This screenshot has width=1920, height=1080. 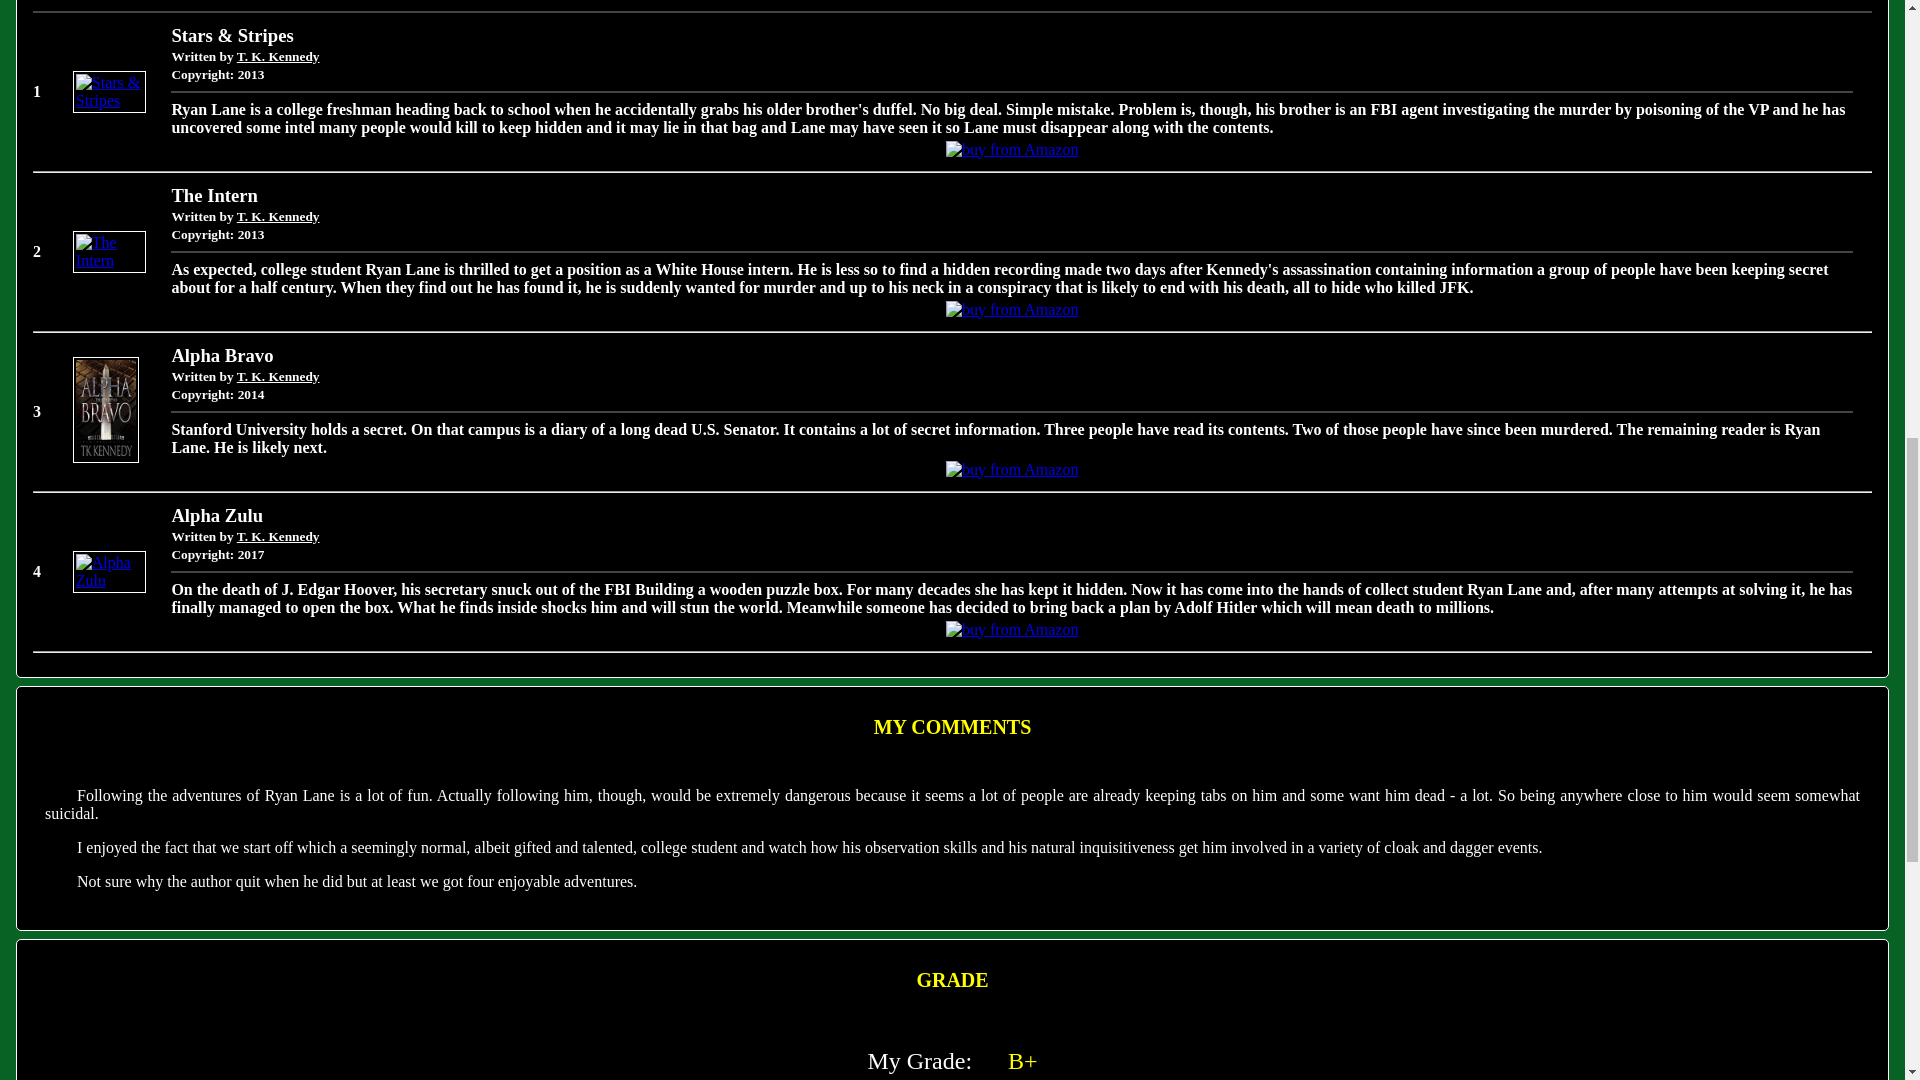 I want to click on T. K. Kennedy, so click(x=278, y=536).